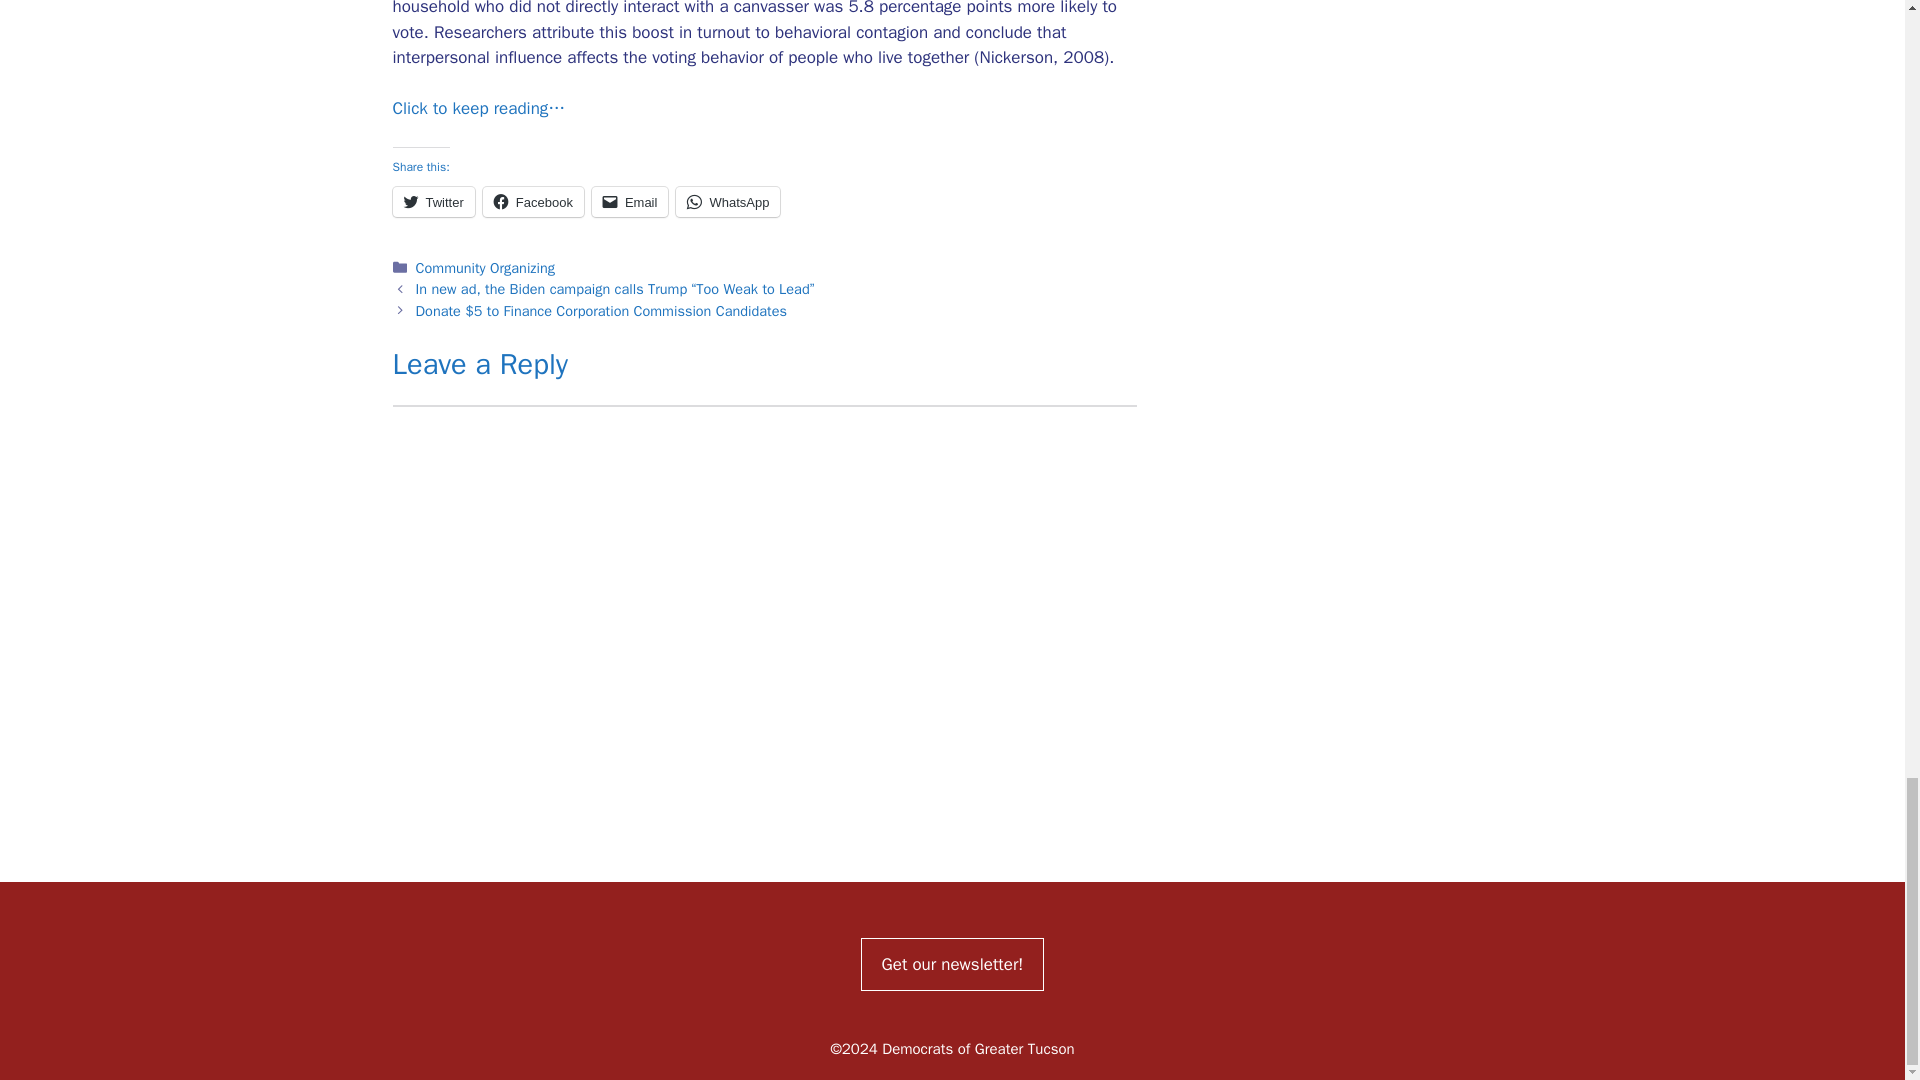 Image resolution: width=1920 pixels, height=1080 pixels. I want to click on Community Organizing, so click(485, 268).